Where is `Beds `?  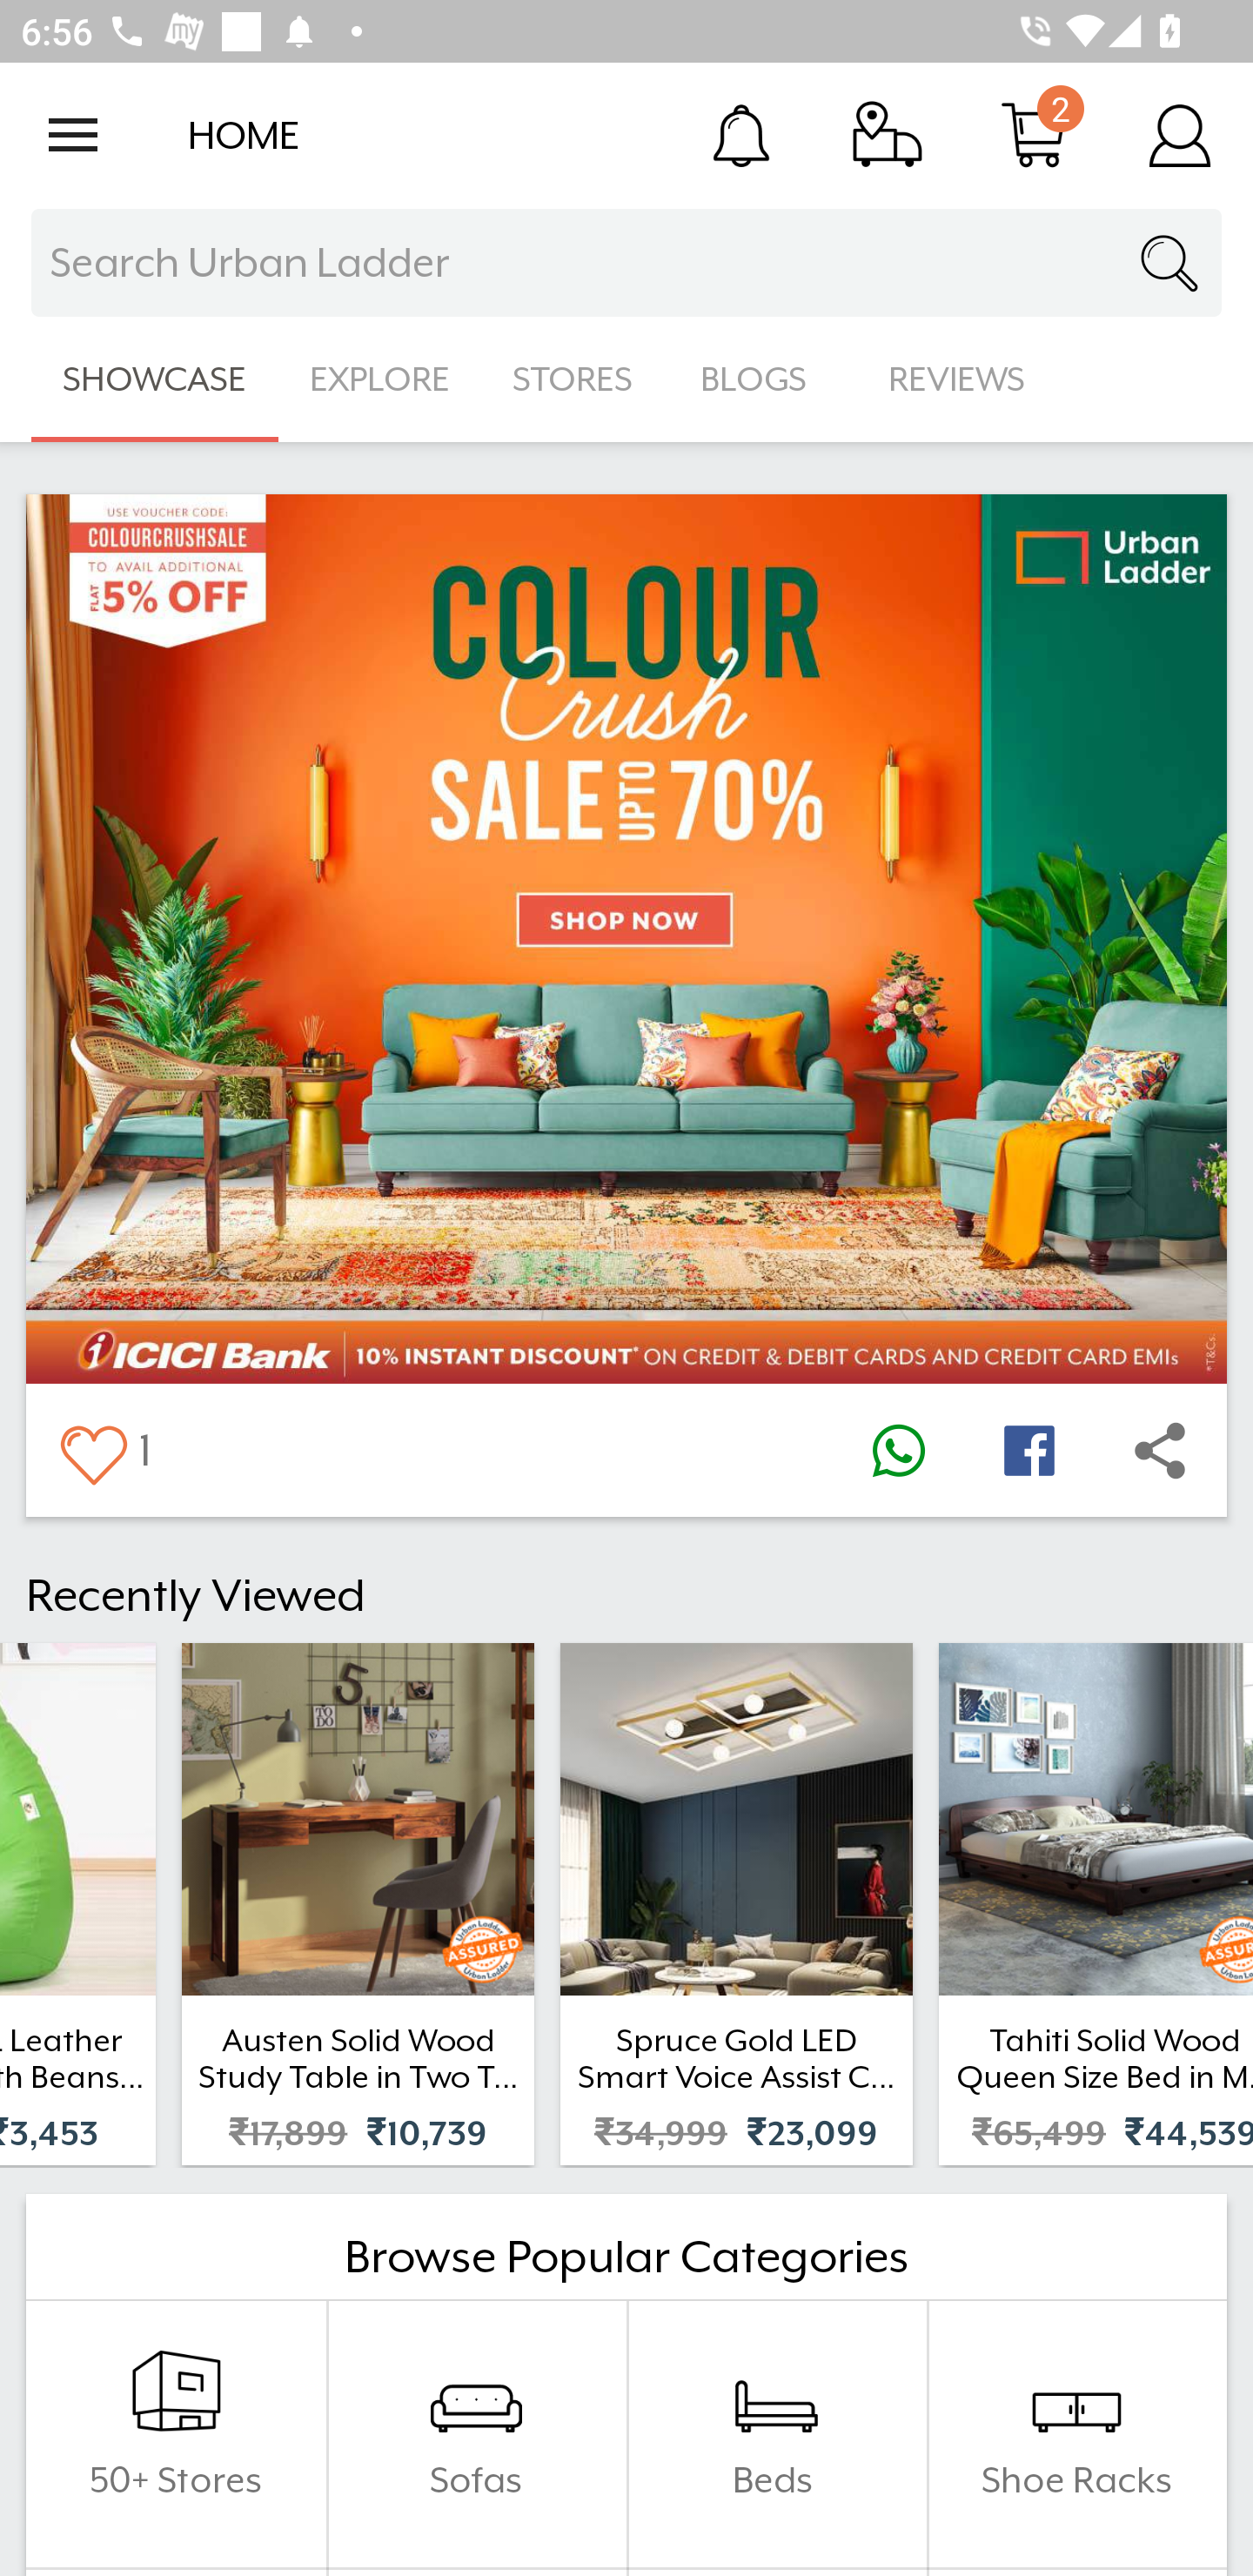
Beds  is located at coordinates (776, 2434).